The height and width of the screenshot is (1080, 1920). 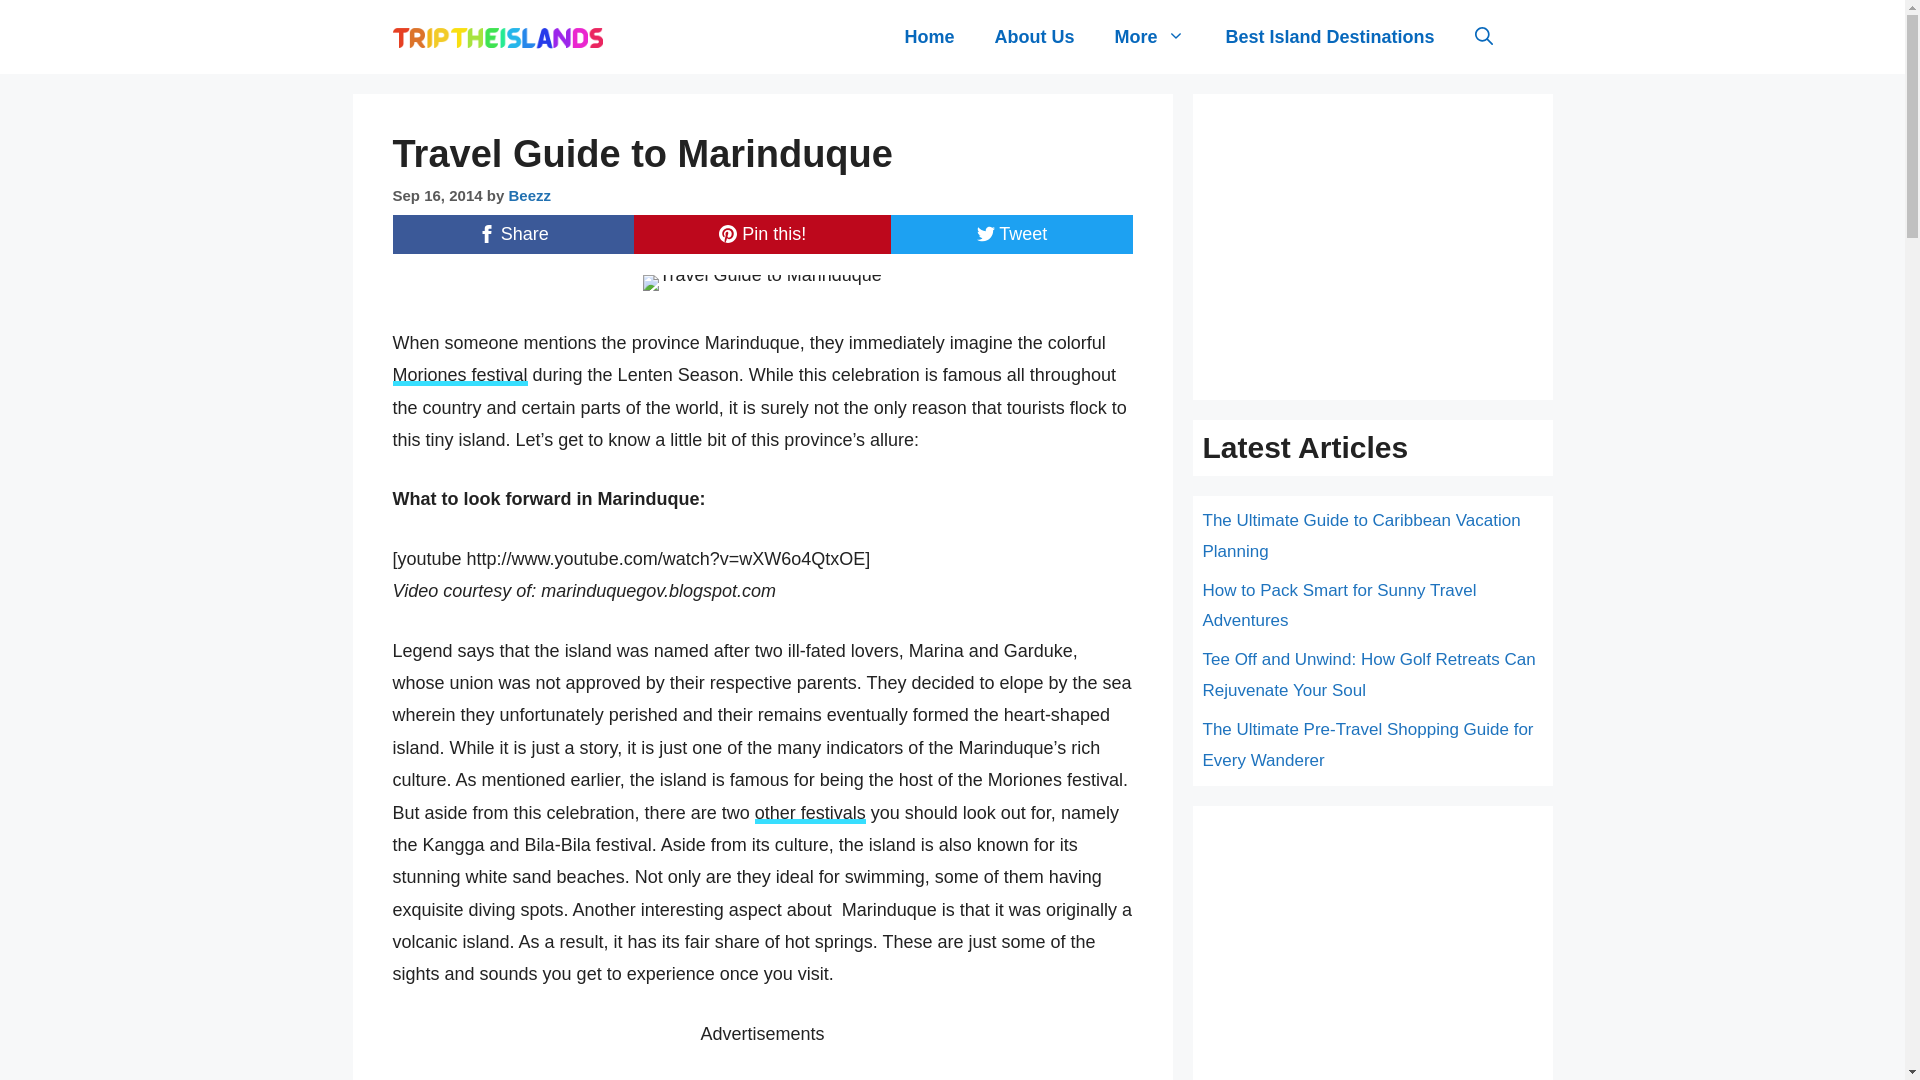 I want to click on other festivals, so click(x=810, y=814).